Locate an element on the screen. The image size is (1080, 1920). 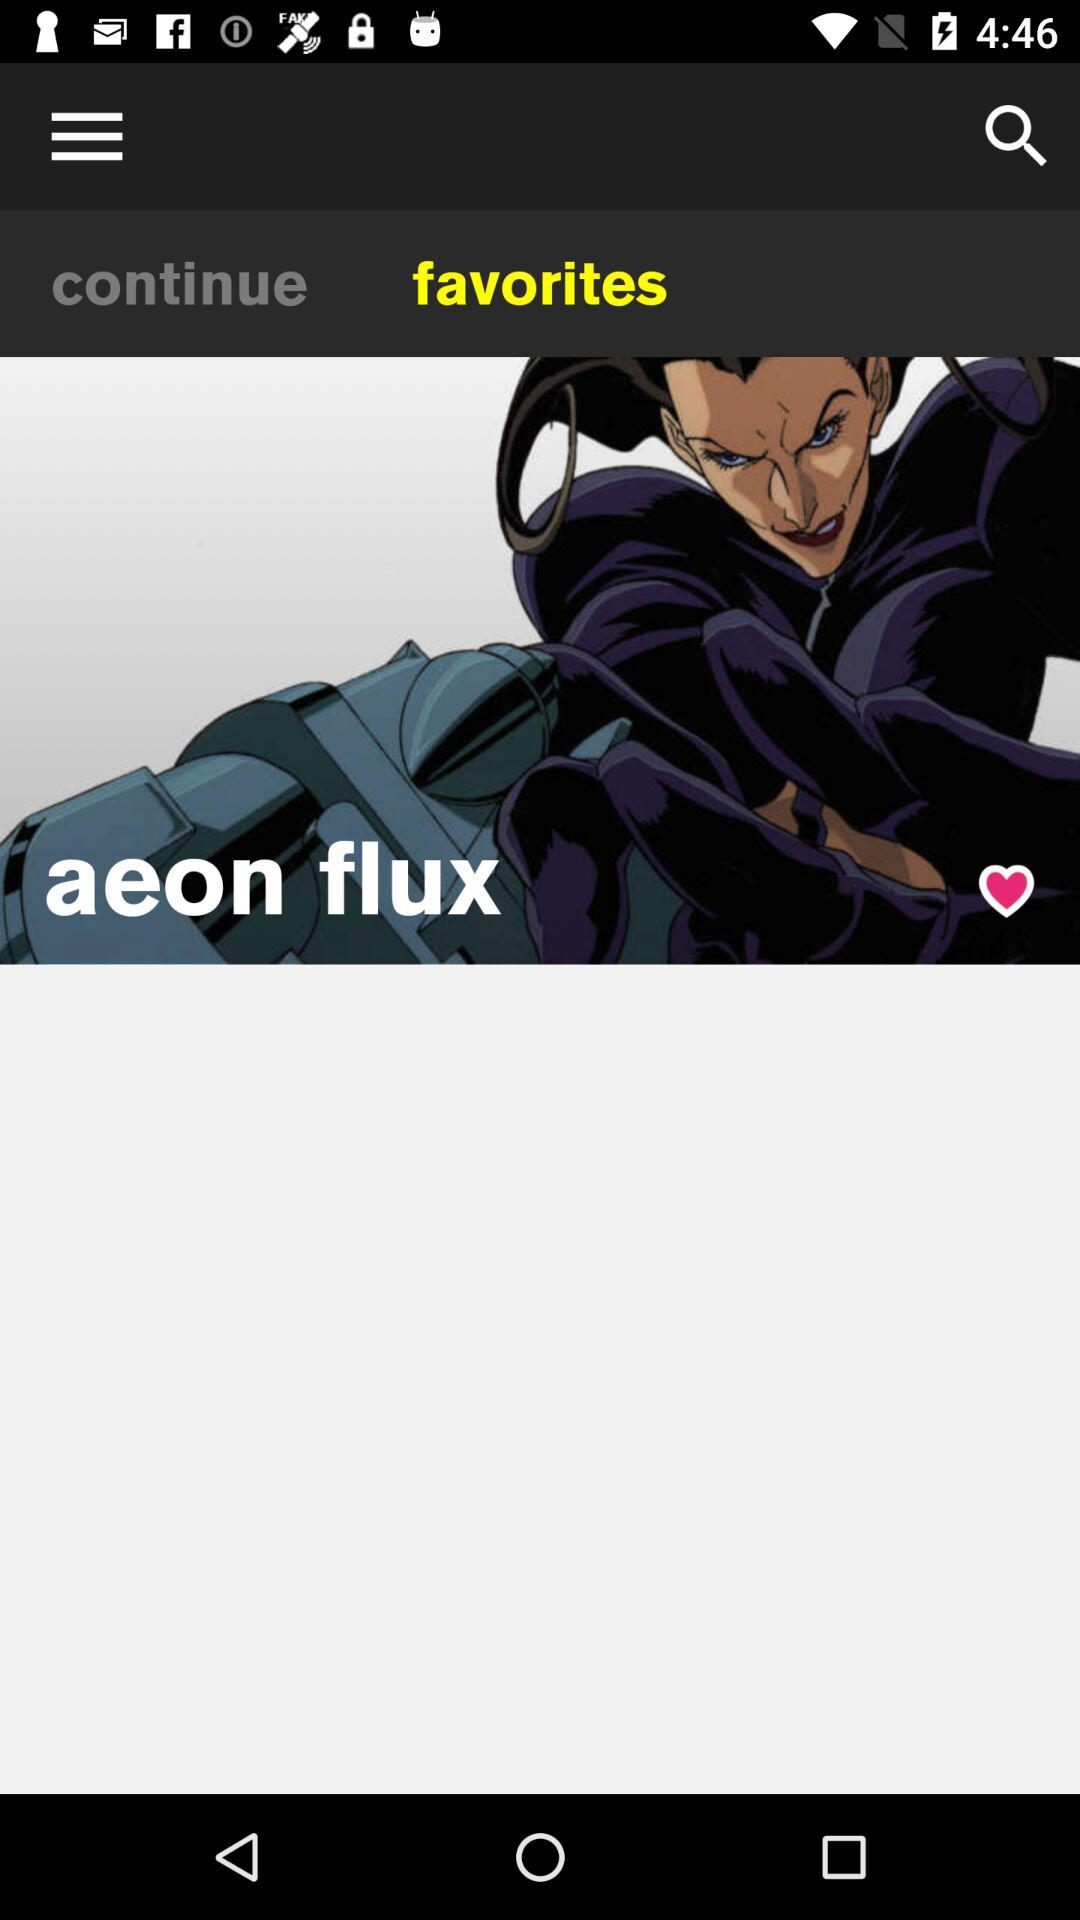
toggle favorite is located at coordinates (1006, 890).